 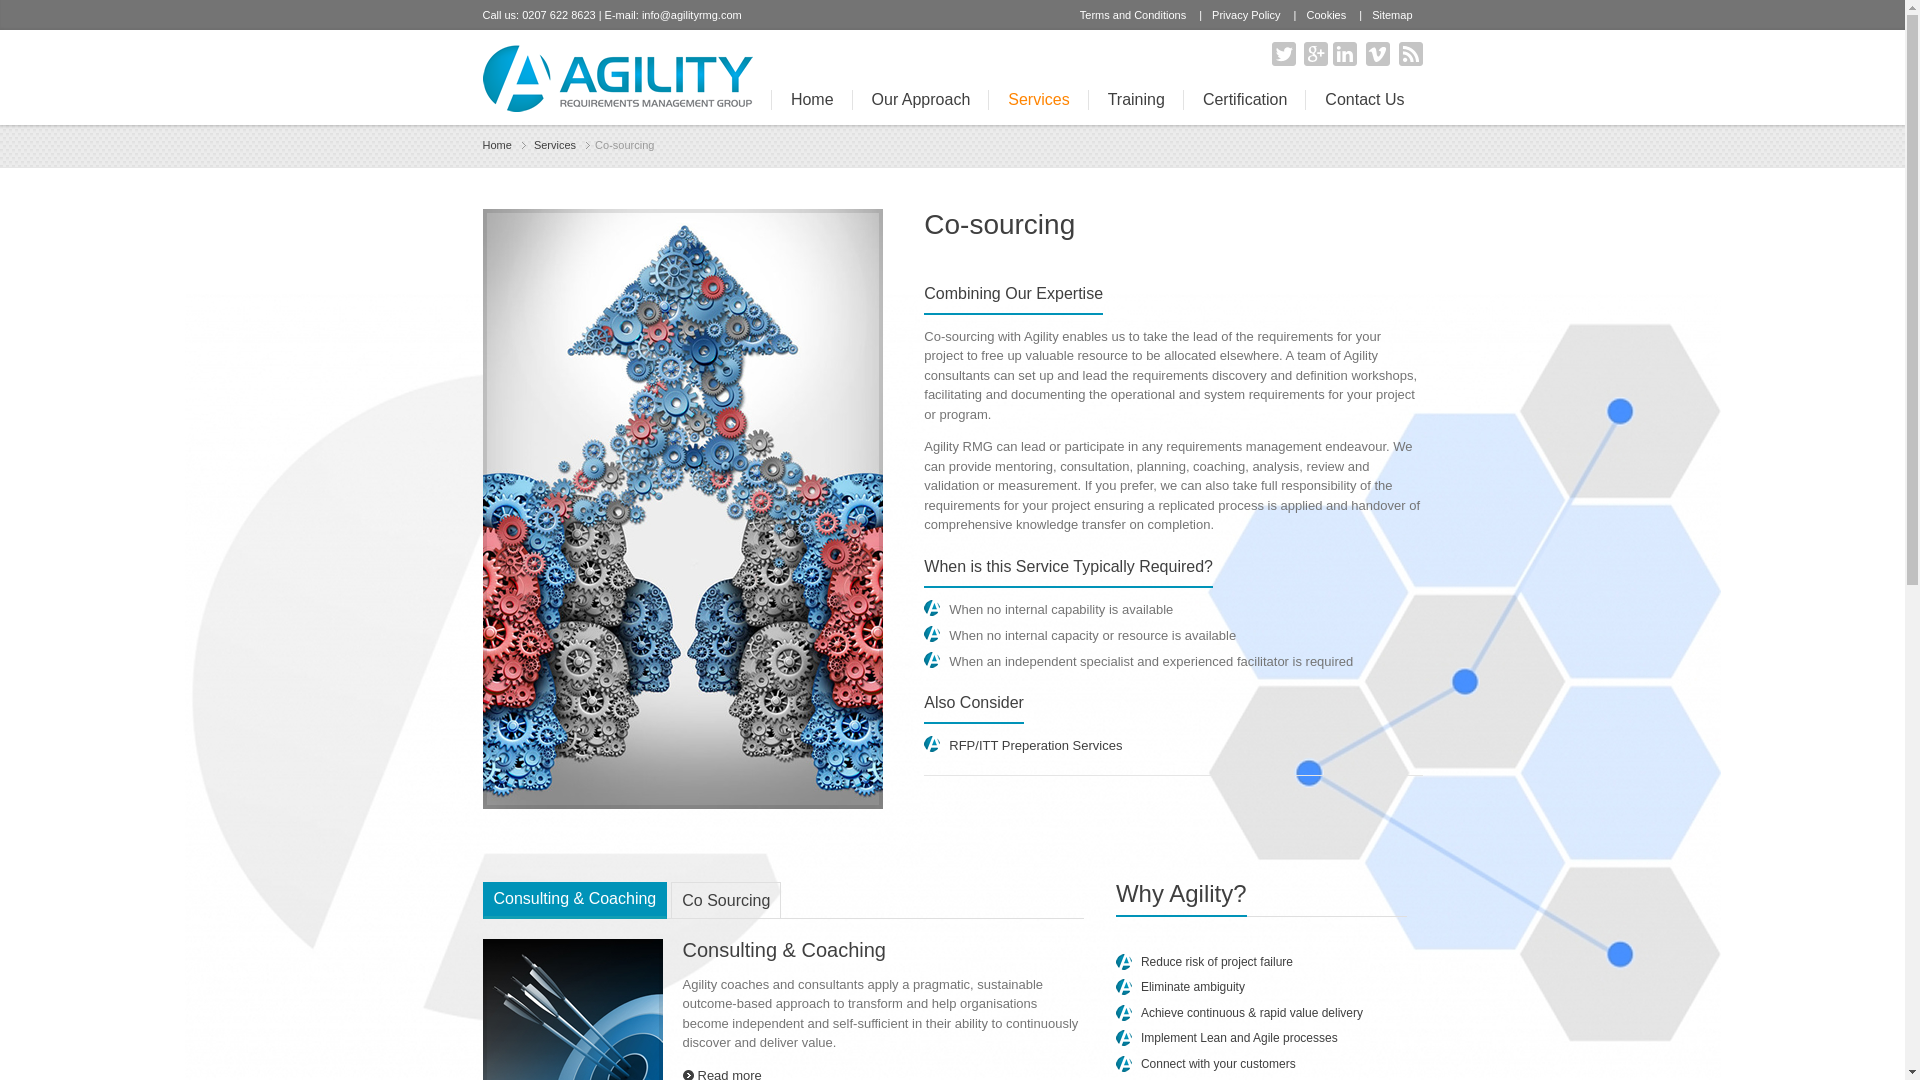 I want to click on Contact Us, so click(x=1364, y=100).